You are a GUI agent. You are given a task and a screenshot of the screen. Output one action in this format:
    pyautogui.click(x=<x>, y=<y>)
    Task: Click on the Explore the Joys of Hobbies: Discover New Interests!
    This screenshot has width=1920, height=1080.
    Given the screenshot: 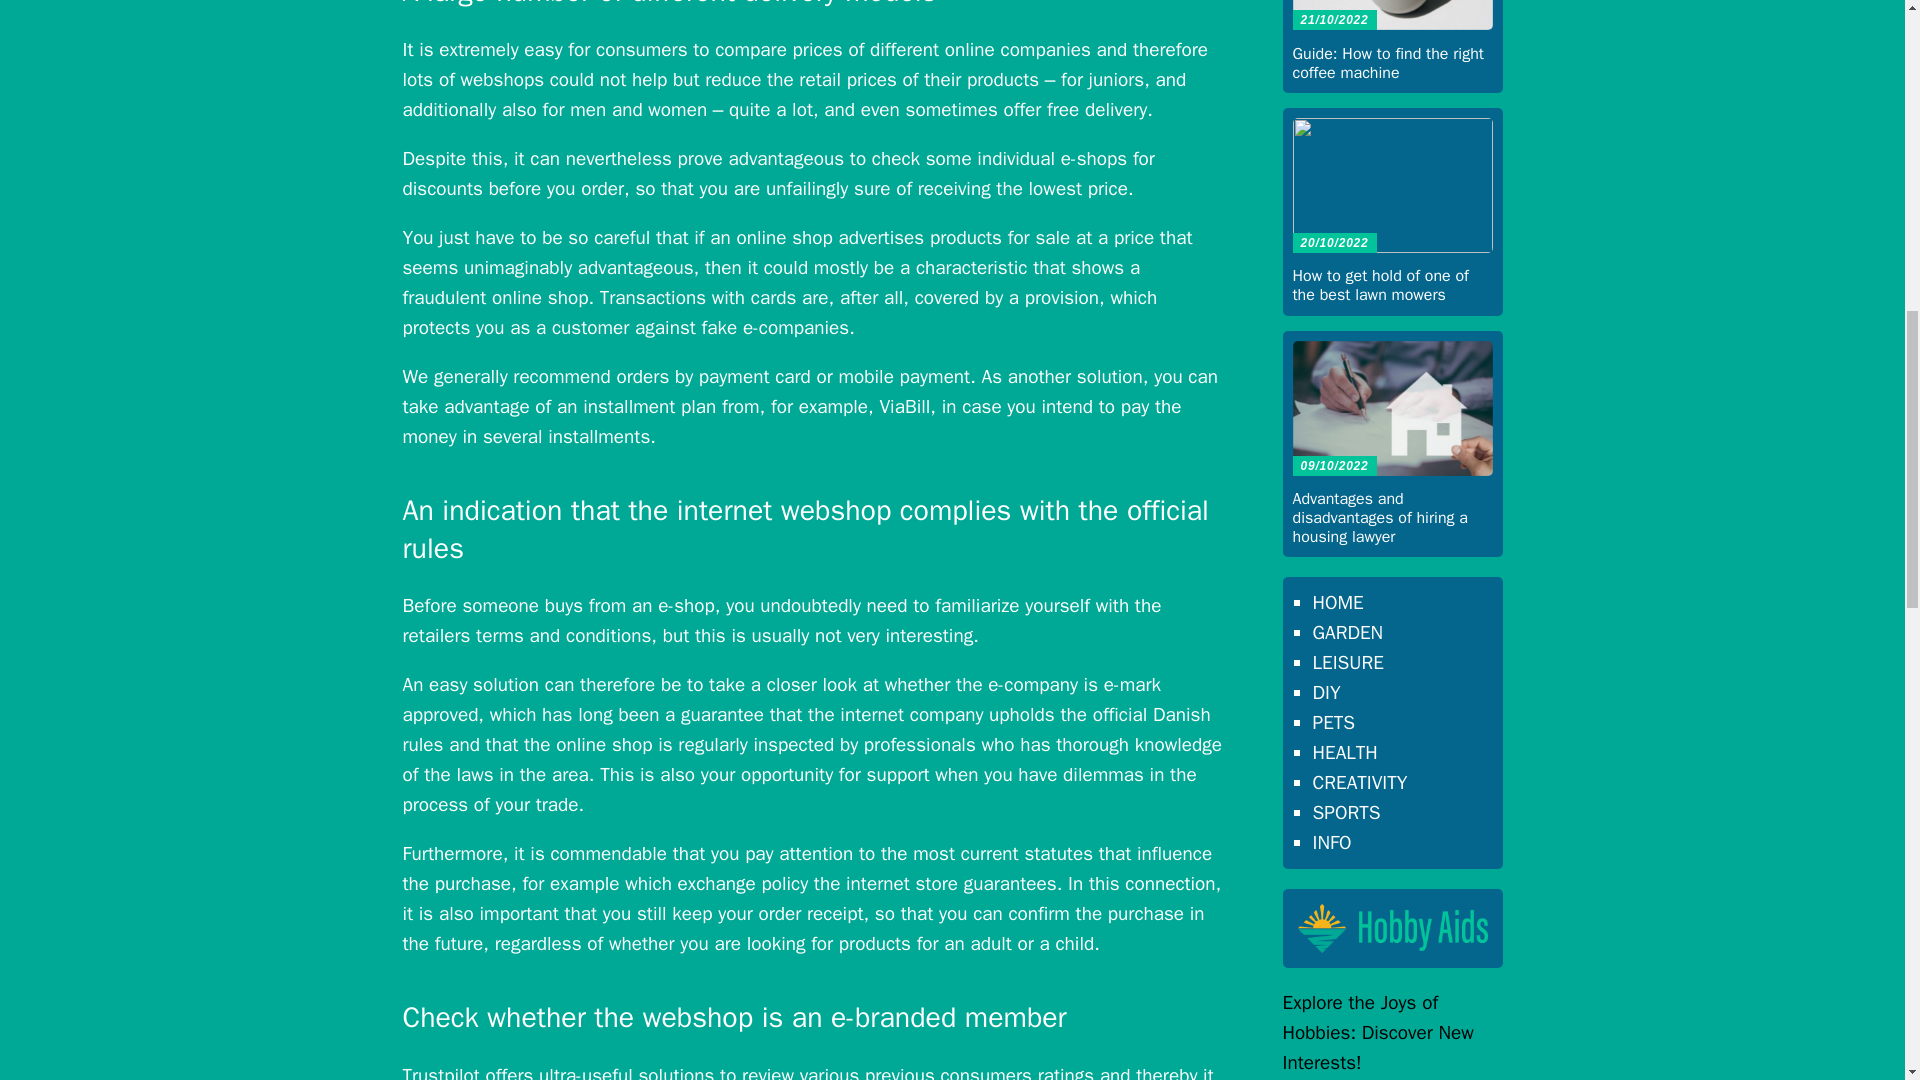 What is the action you would take?
    pyautogui.click(x=1377, y=1032)
    